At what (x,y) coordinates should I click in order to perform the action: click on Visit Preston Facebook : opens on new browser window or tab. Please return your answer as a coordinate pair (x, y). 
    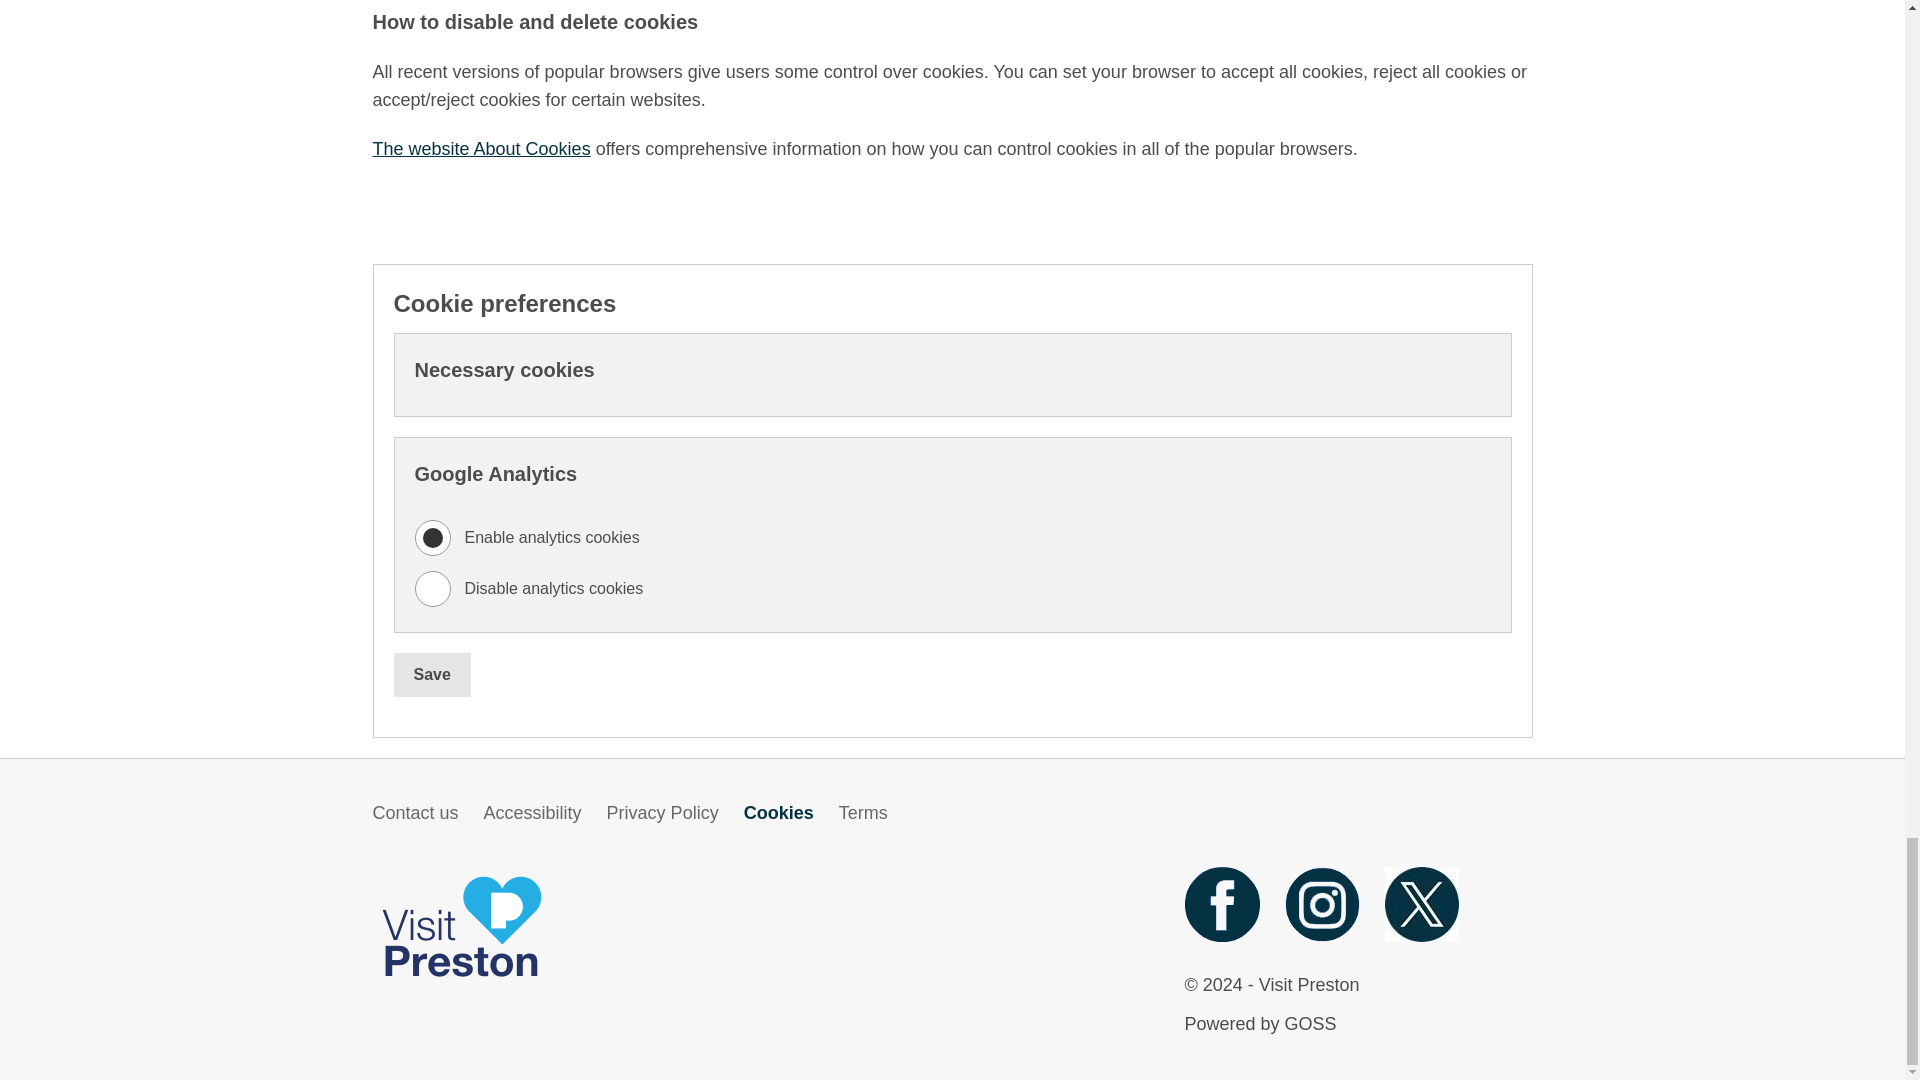
    Looking at the image, I should click on (1222, 936).